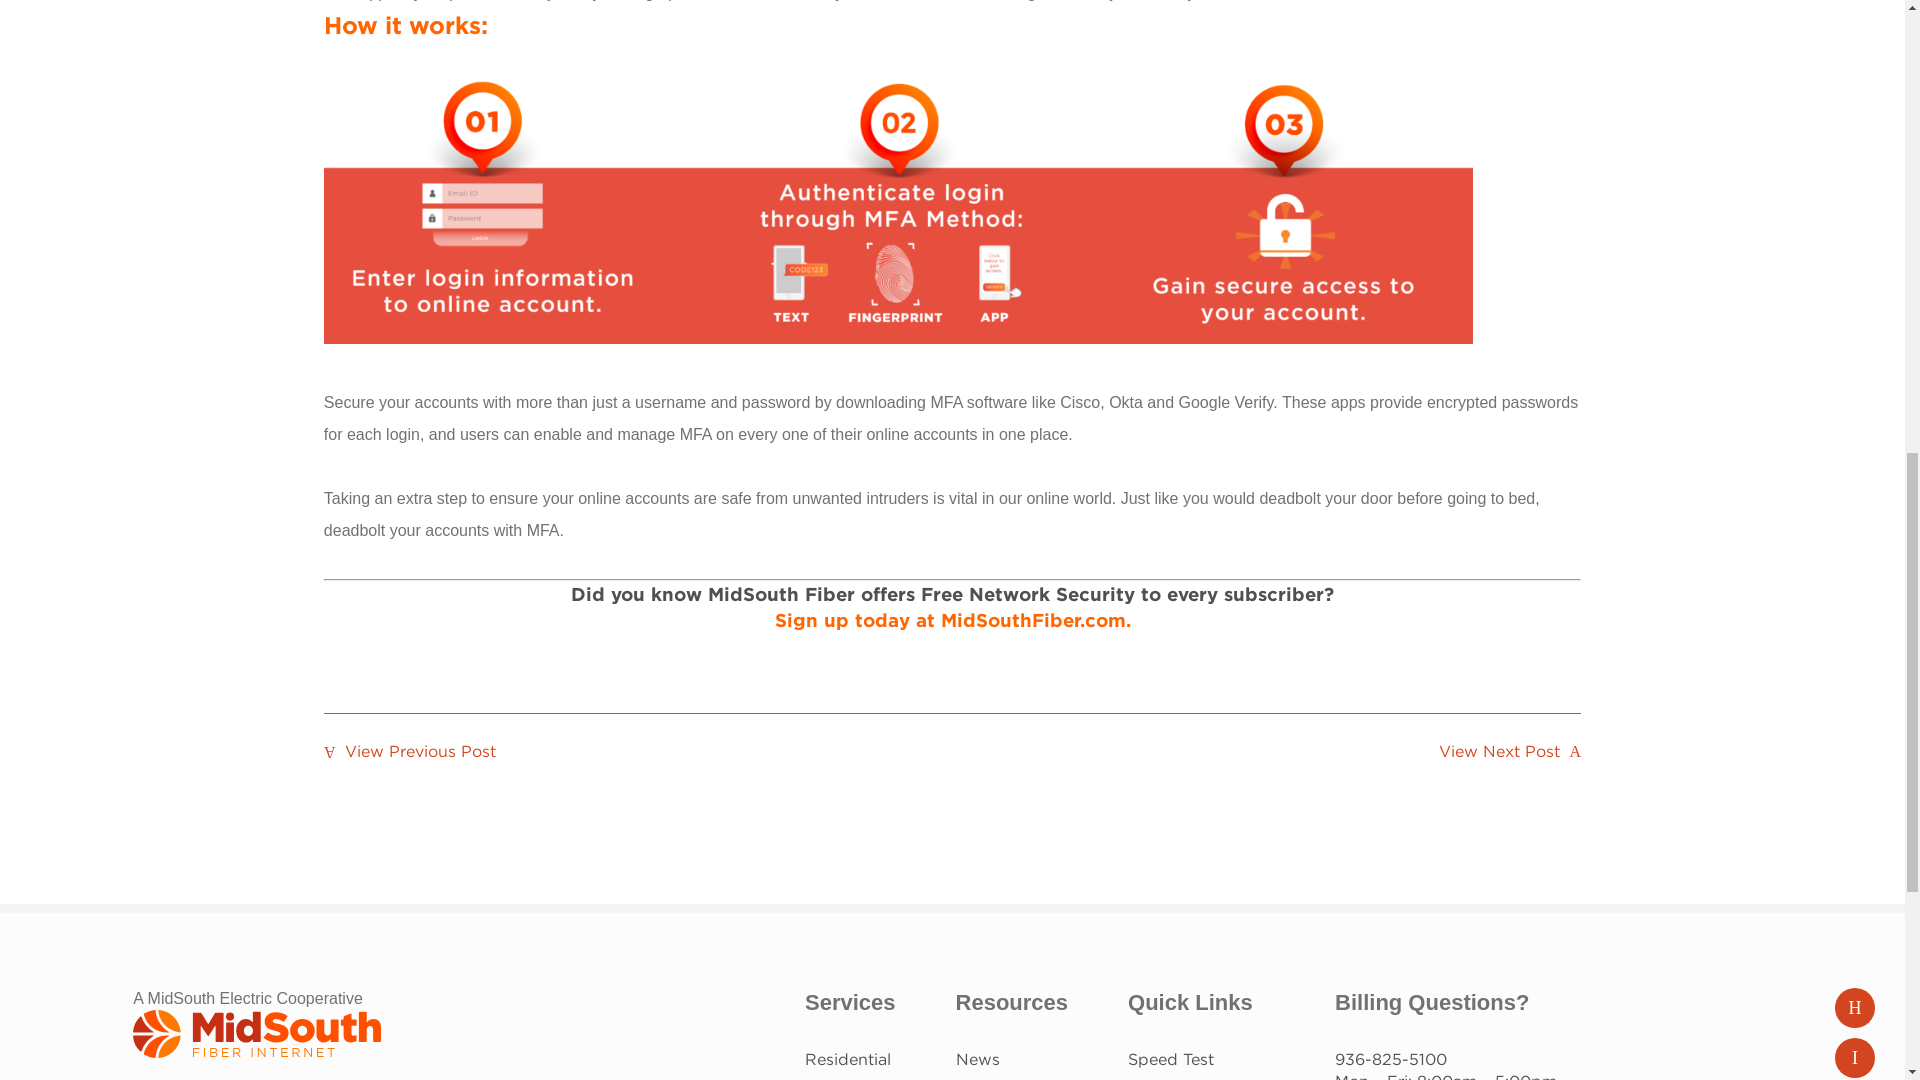 This screenshot has height=1080, width=1920. Describe the element at coordinates (847, 1059) in the screenshot. I see `Residential` at that location.